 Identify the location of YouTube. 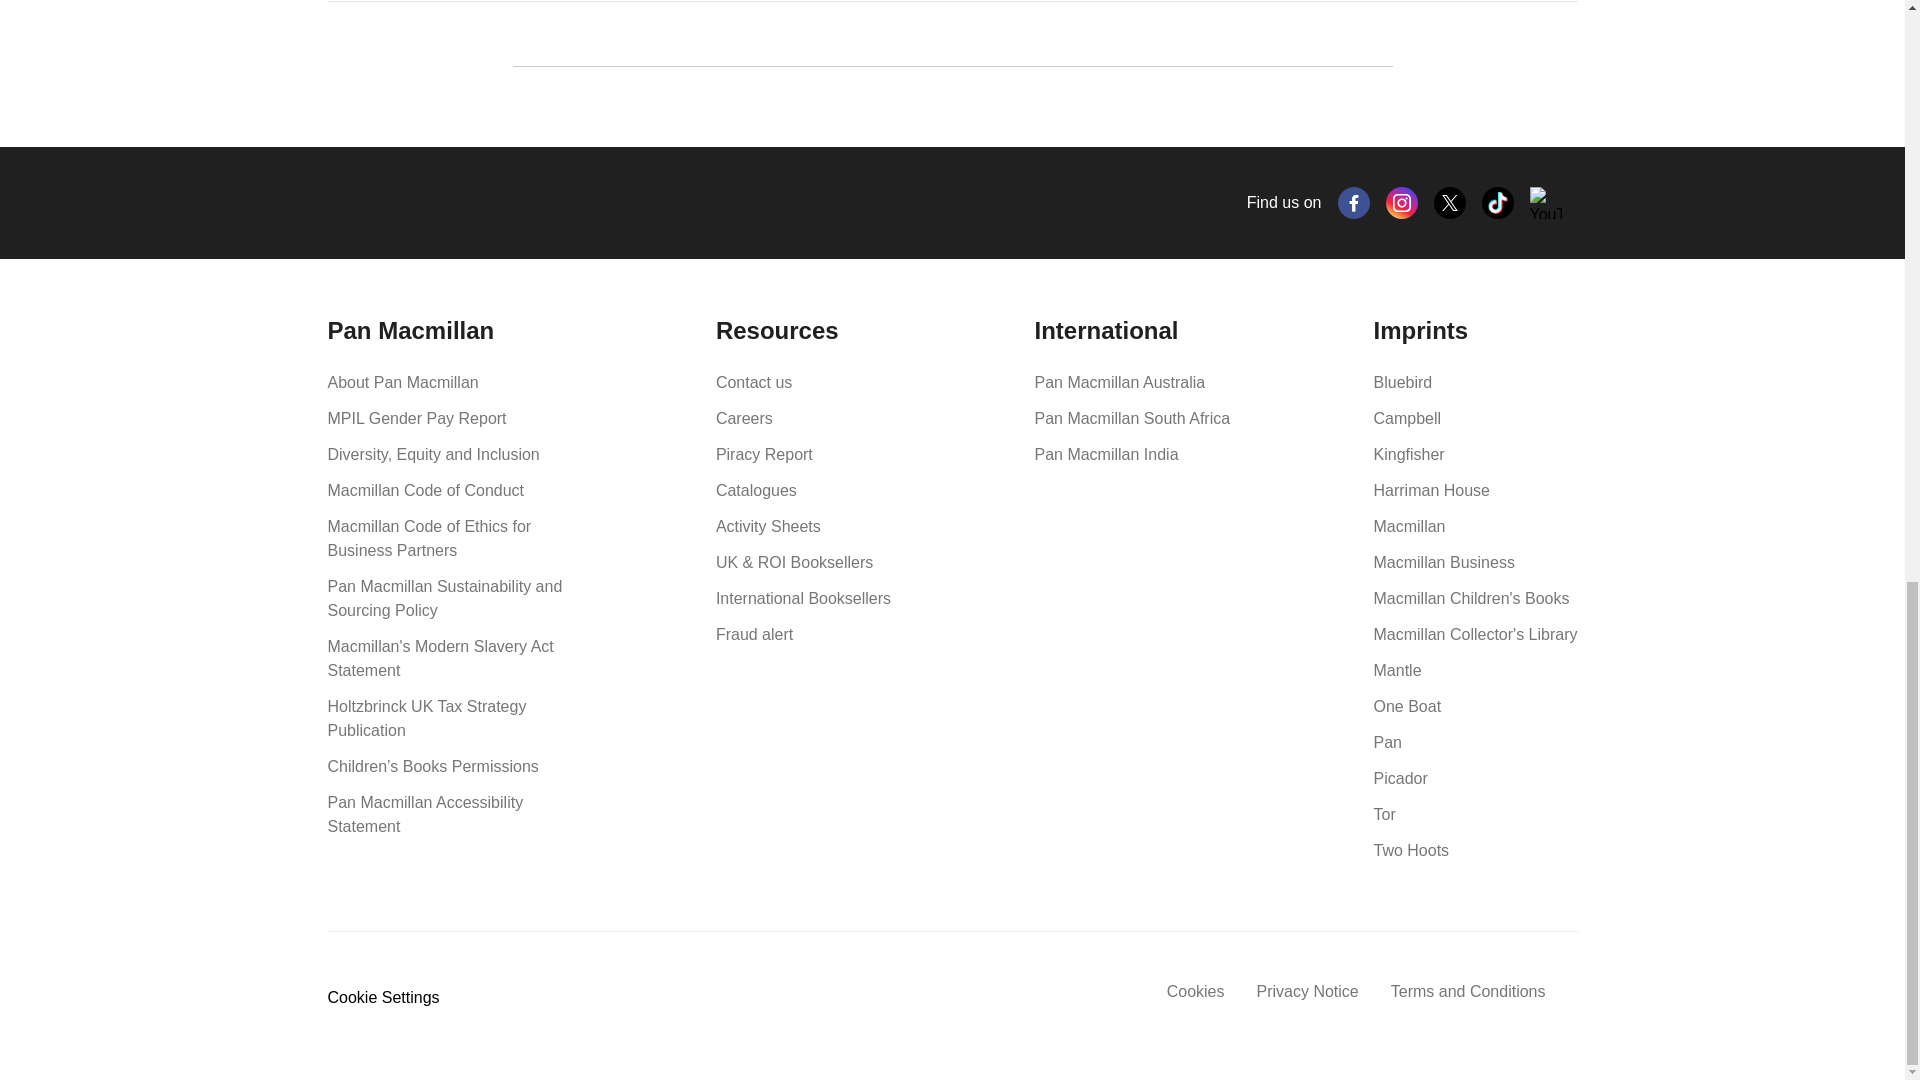
(1546, 202).